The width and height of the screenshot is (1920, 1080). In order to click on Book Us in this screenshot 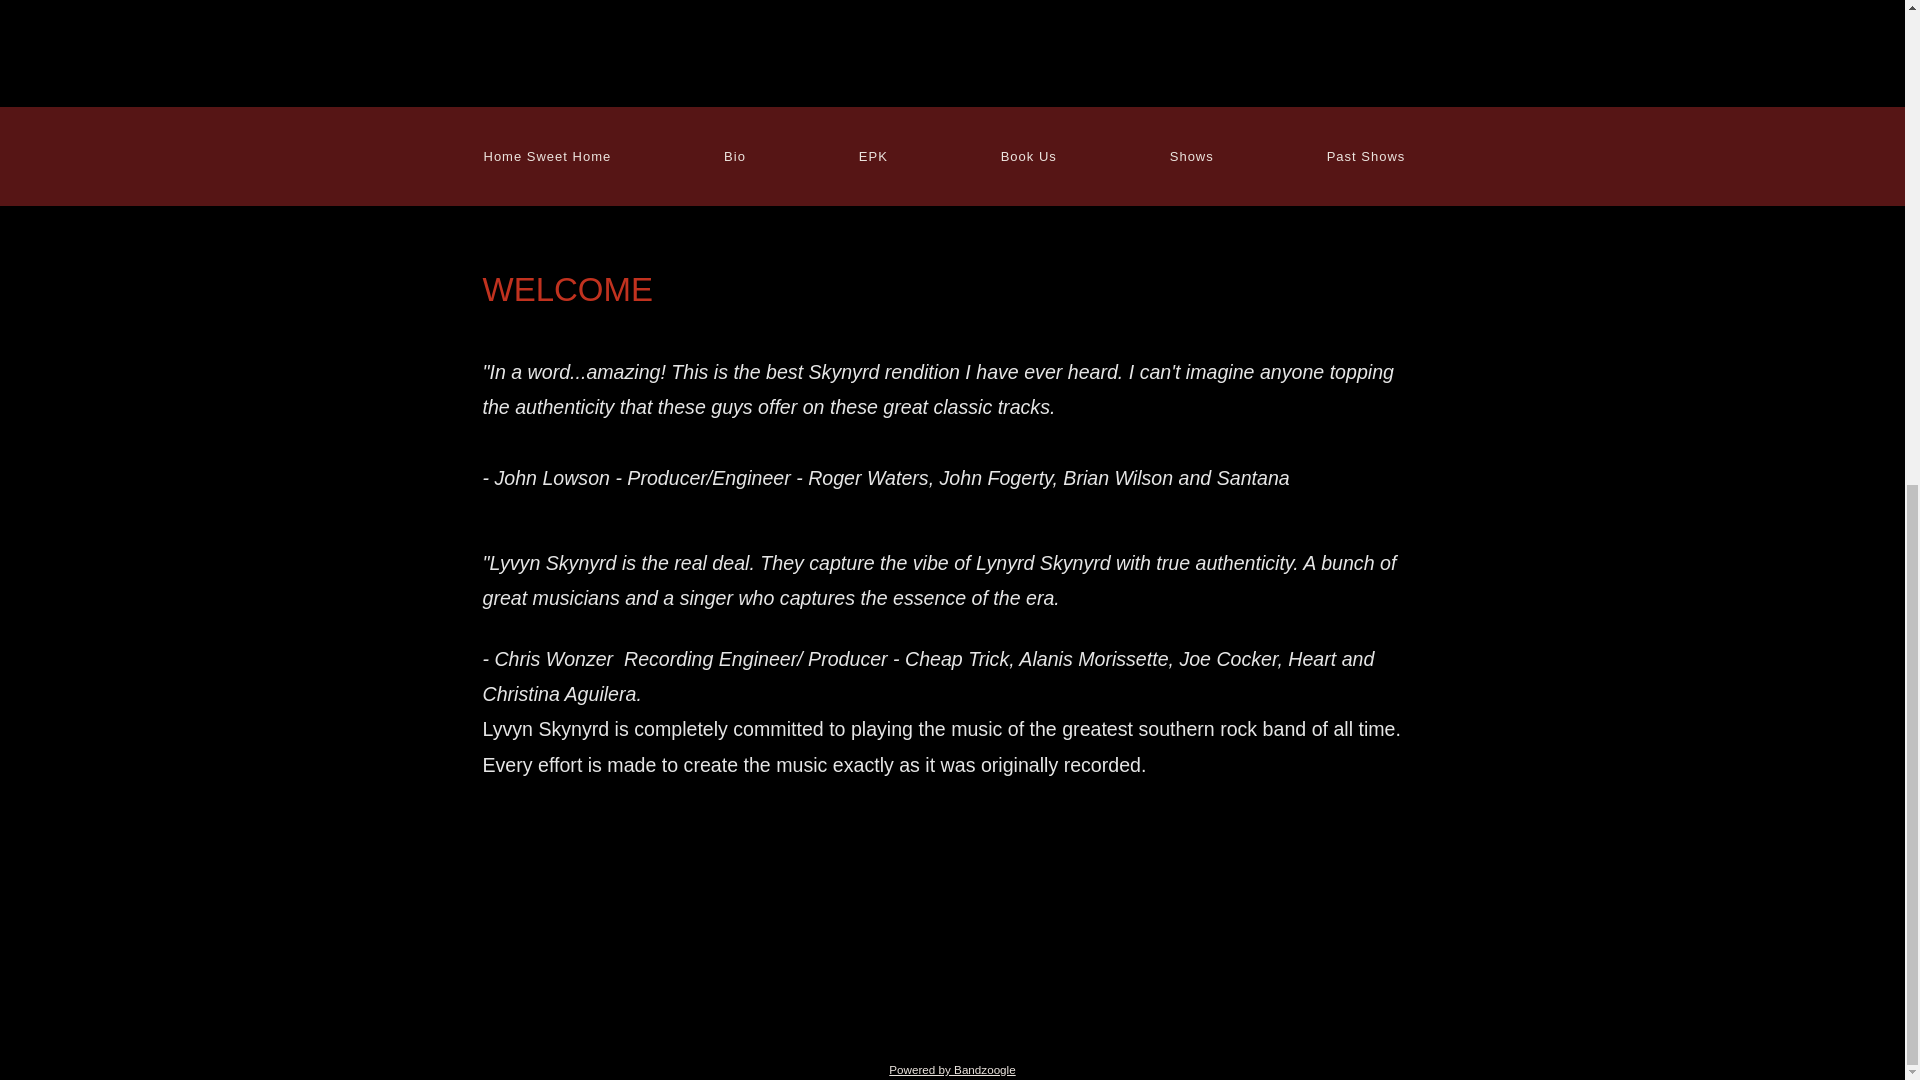, I will do `click(1028, 156)`.